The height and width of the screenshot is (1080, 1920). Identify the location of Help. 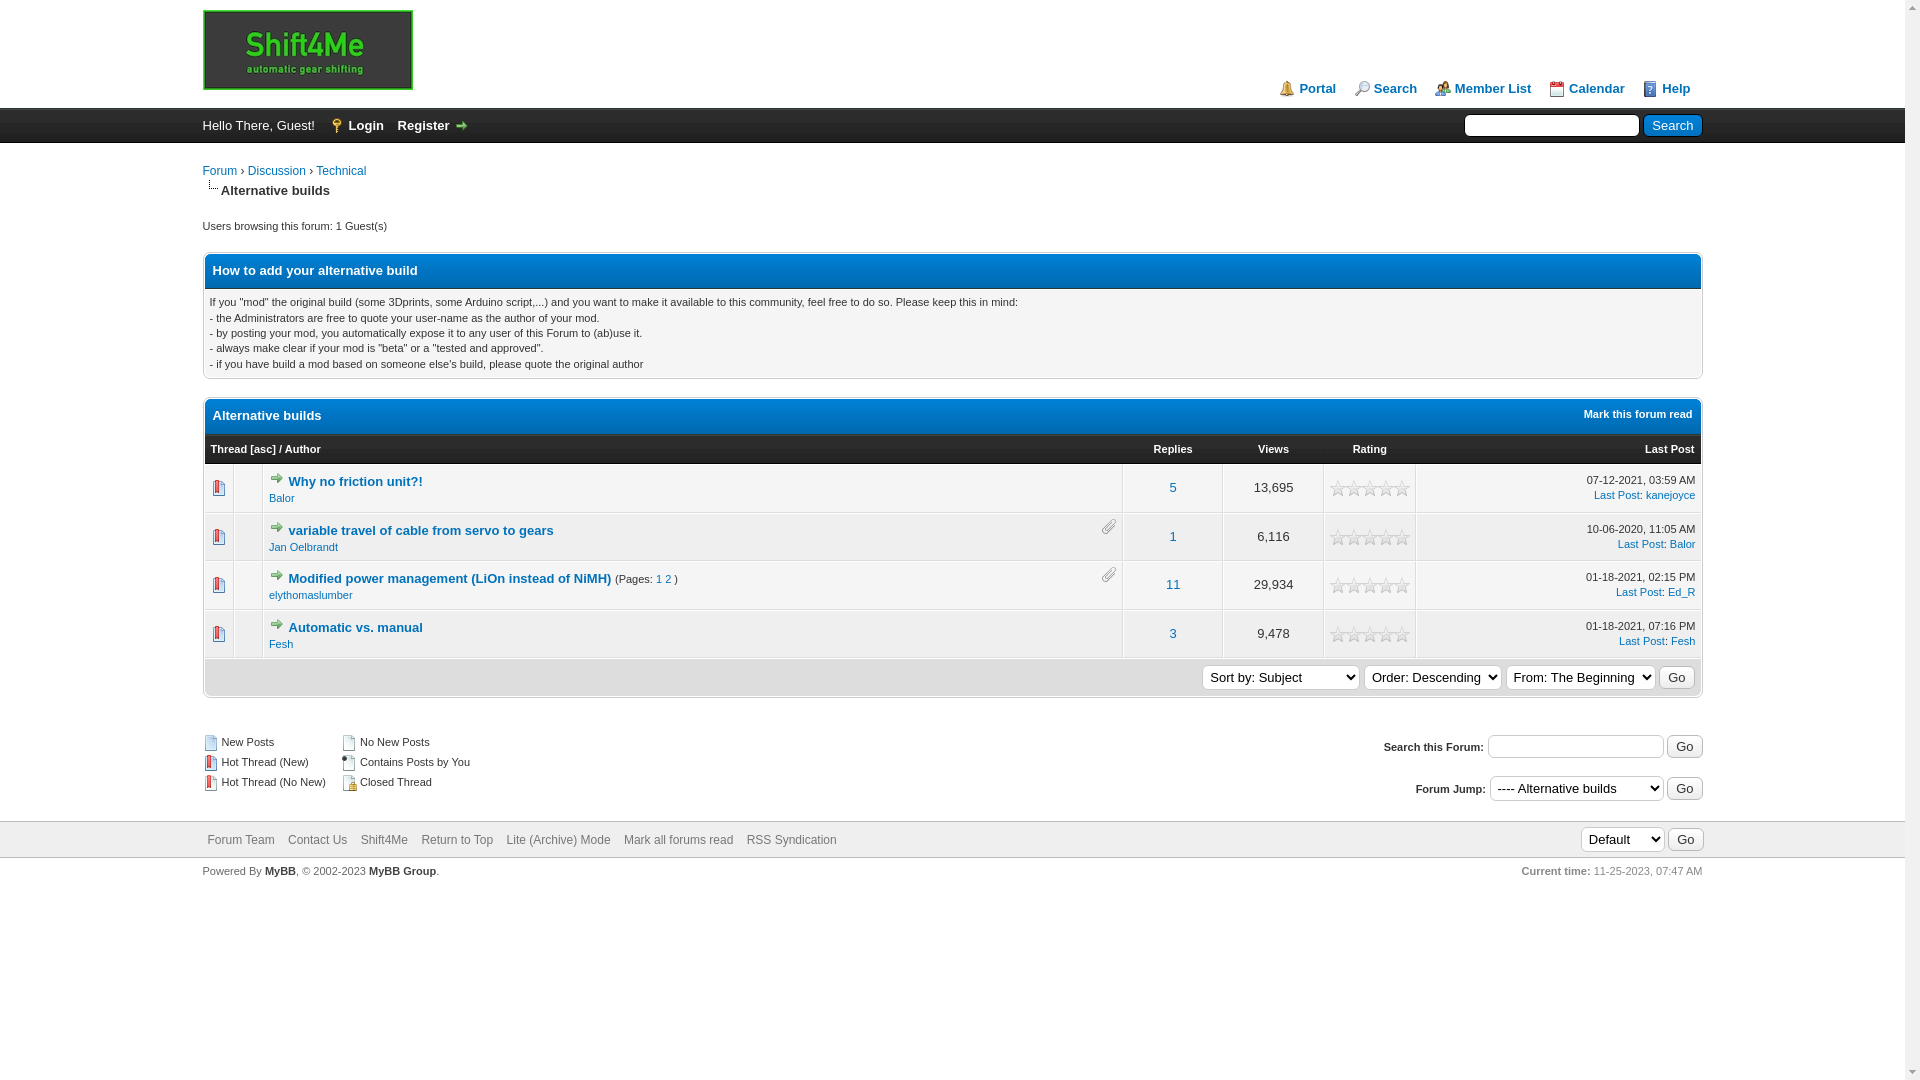
(1666, 89).